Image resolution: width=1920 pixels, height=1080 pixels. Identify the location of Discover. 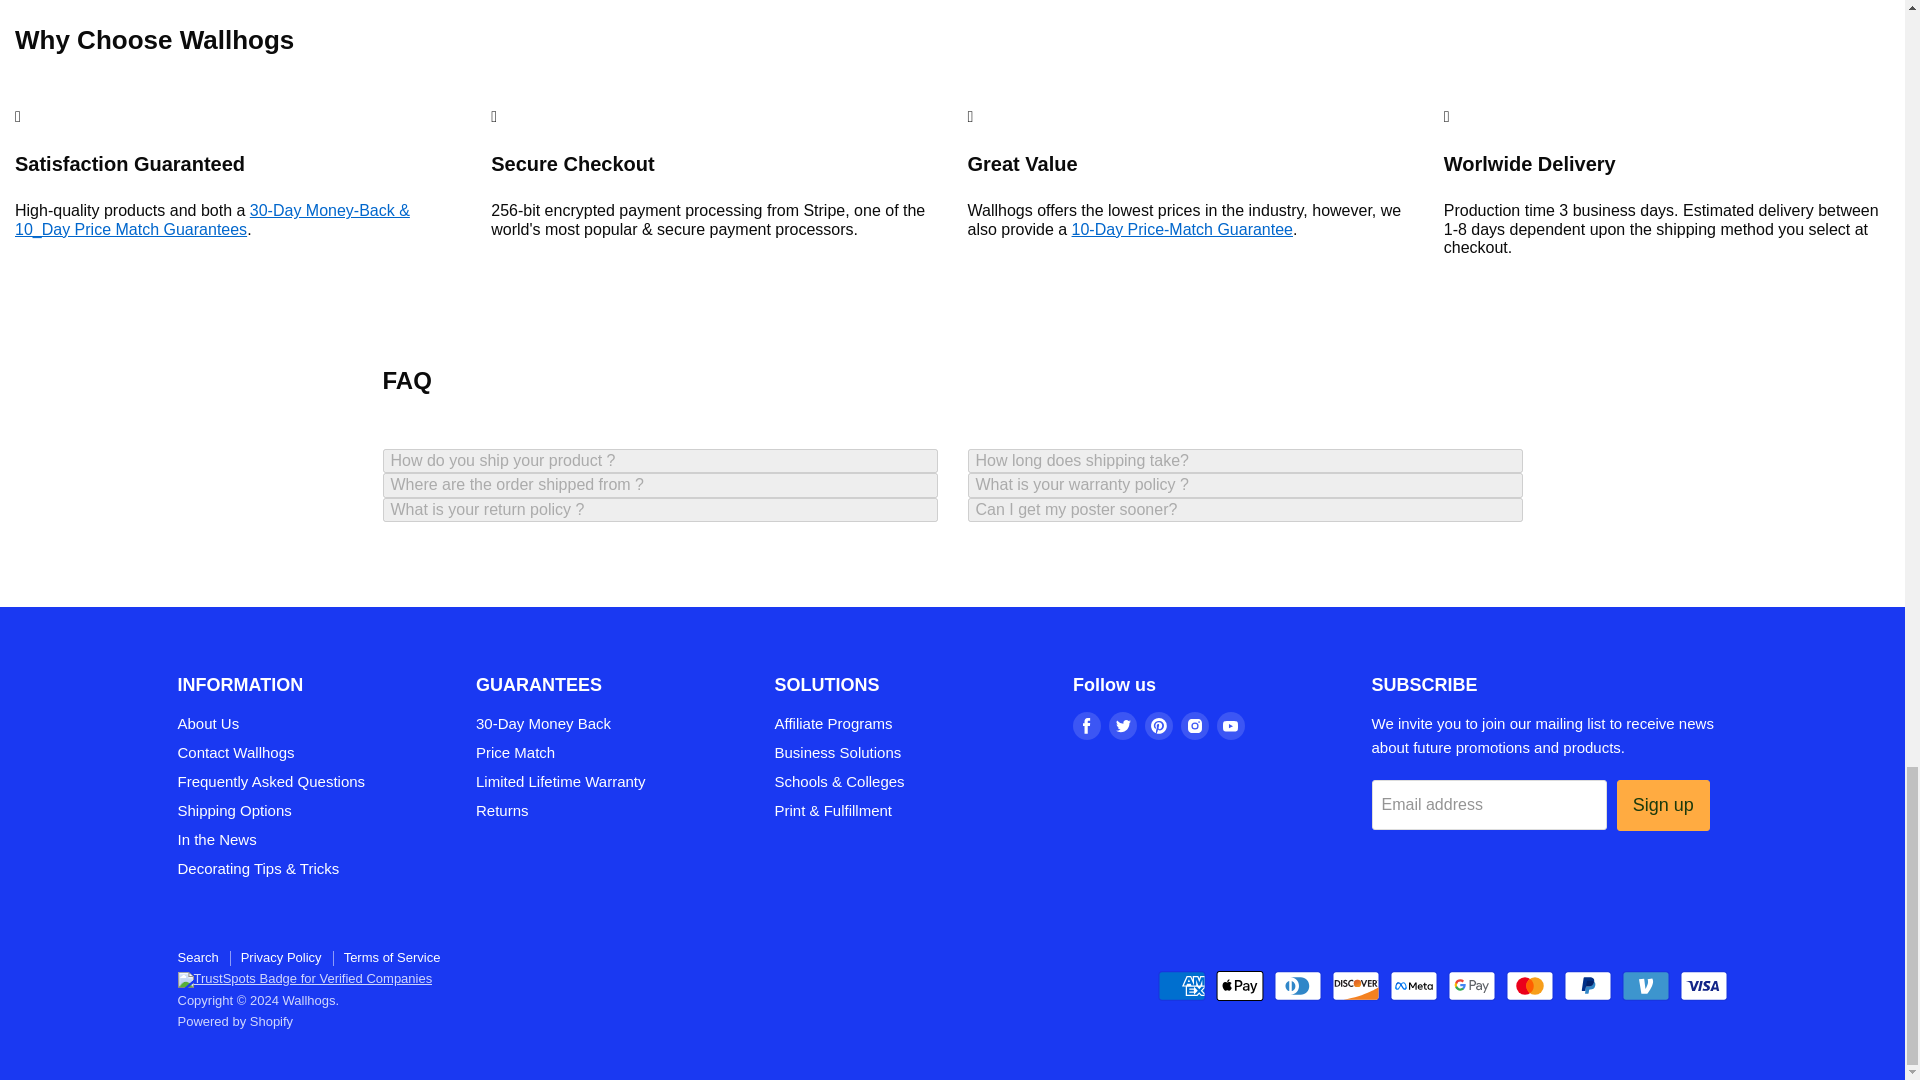
(1356, 986).